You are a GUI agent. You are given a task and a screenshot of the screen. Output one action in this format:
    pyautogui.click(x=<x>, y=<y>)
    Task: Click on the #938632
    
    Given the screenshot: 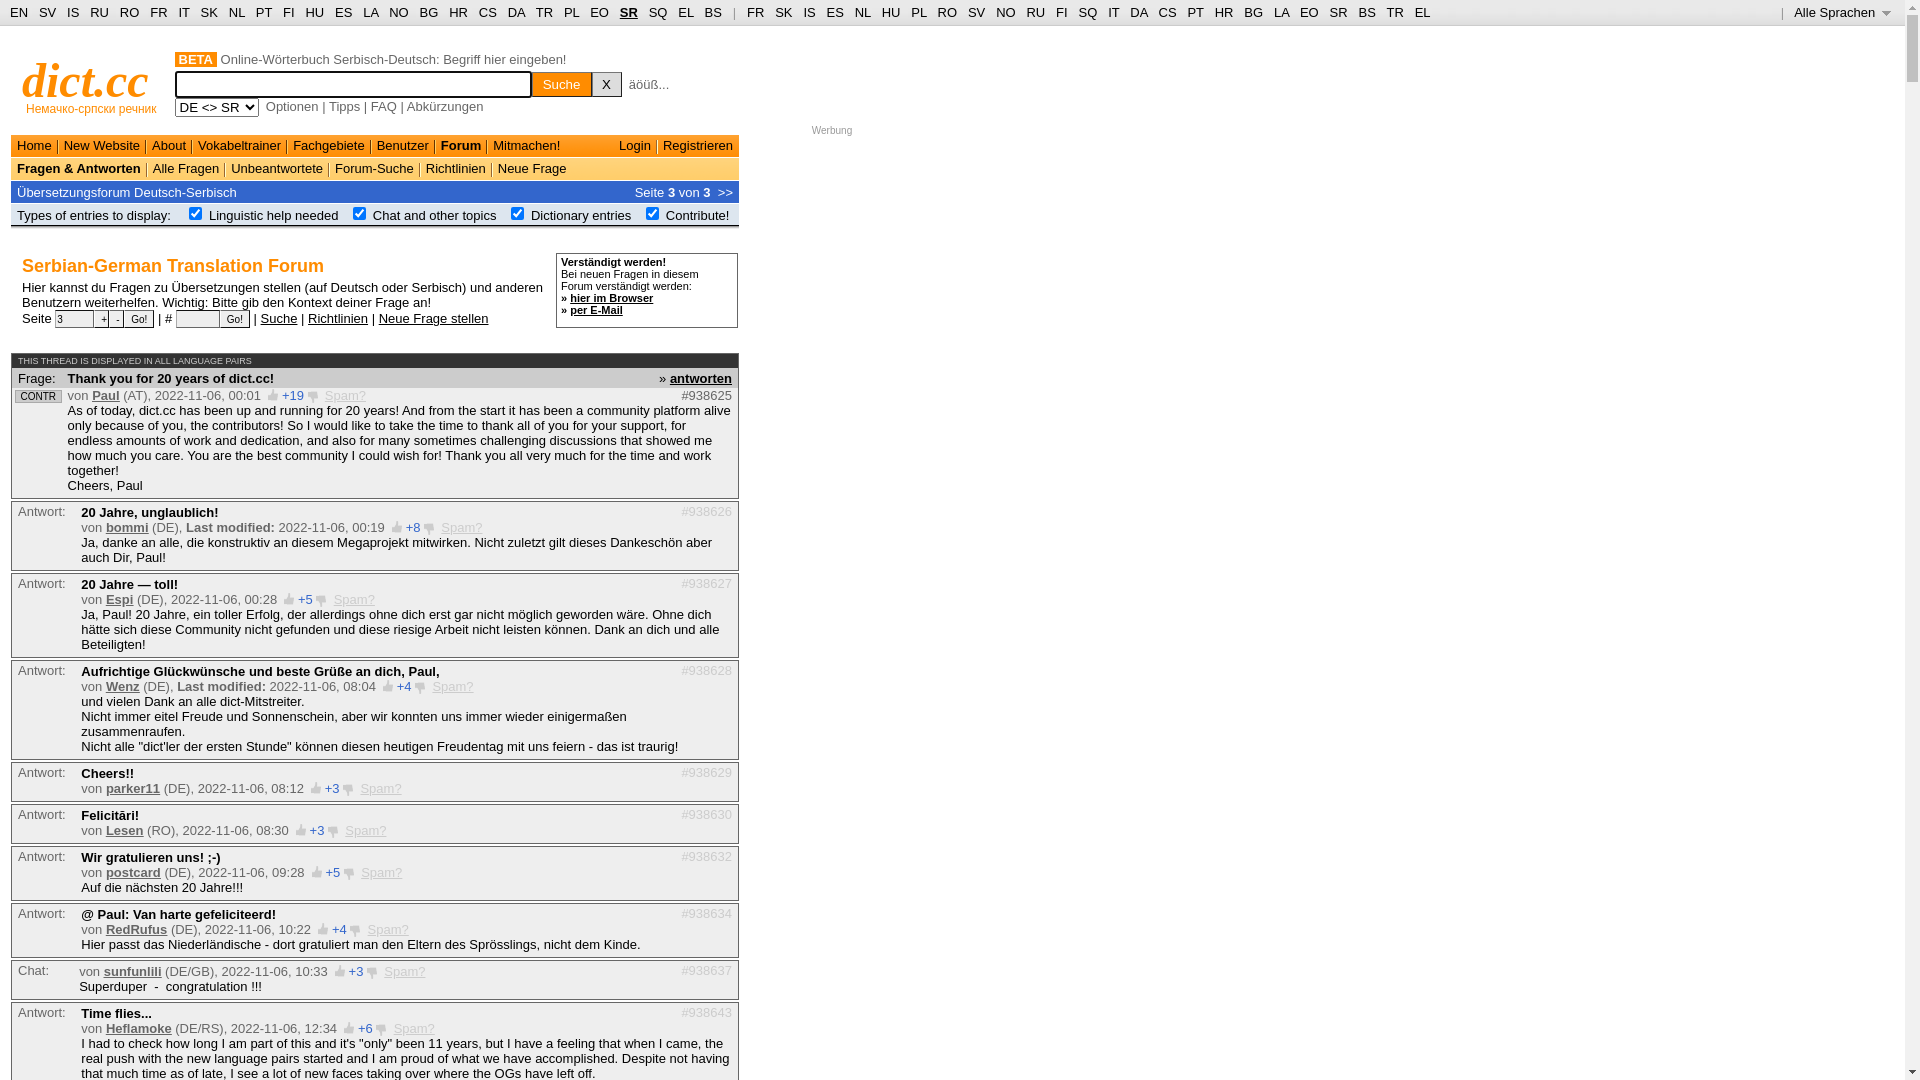 What is the action you would take?
    pyautogui.click(x=706, y=856)
    